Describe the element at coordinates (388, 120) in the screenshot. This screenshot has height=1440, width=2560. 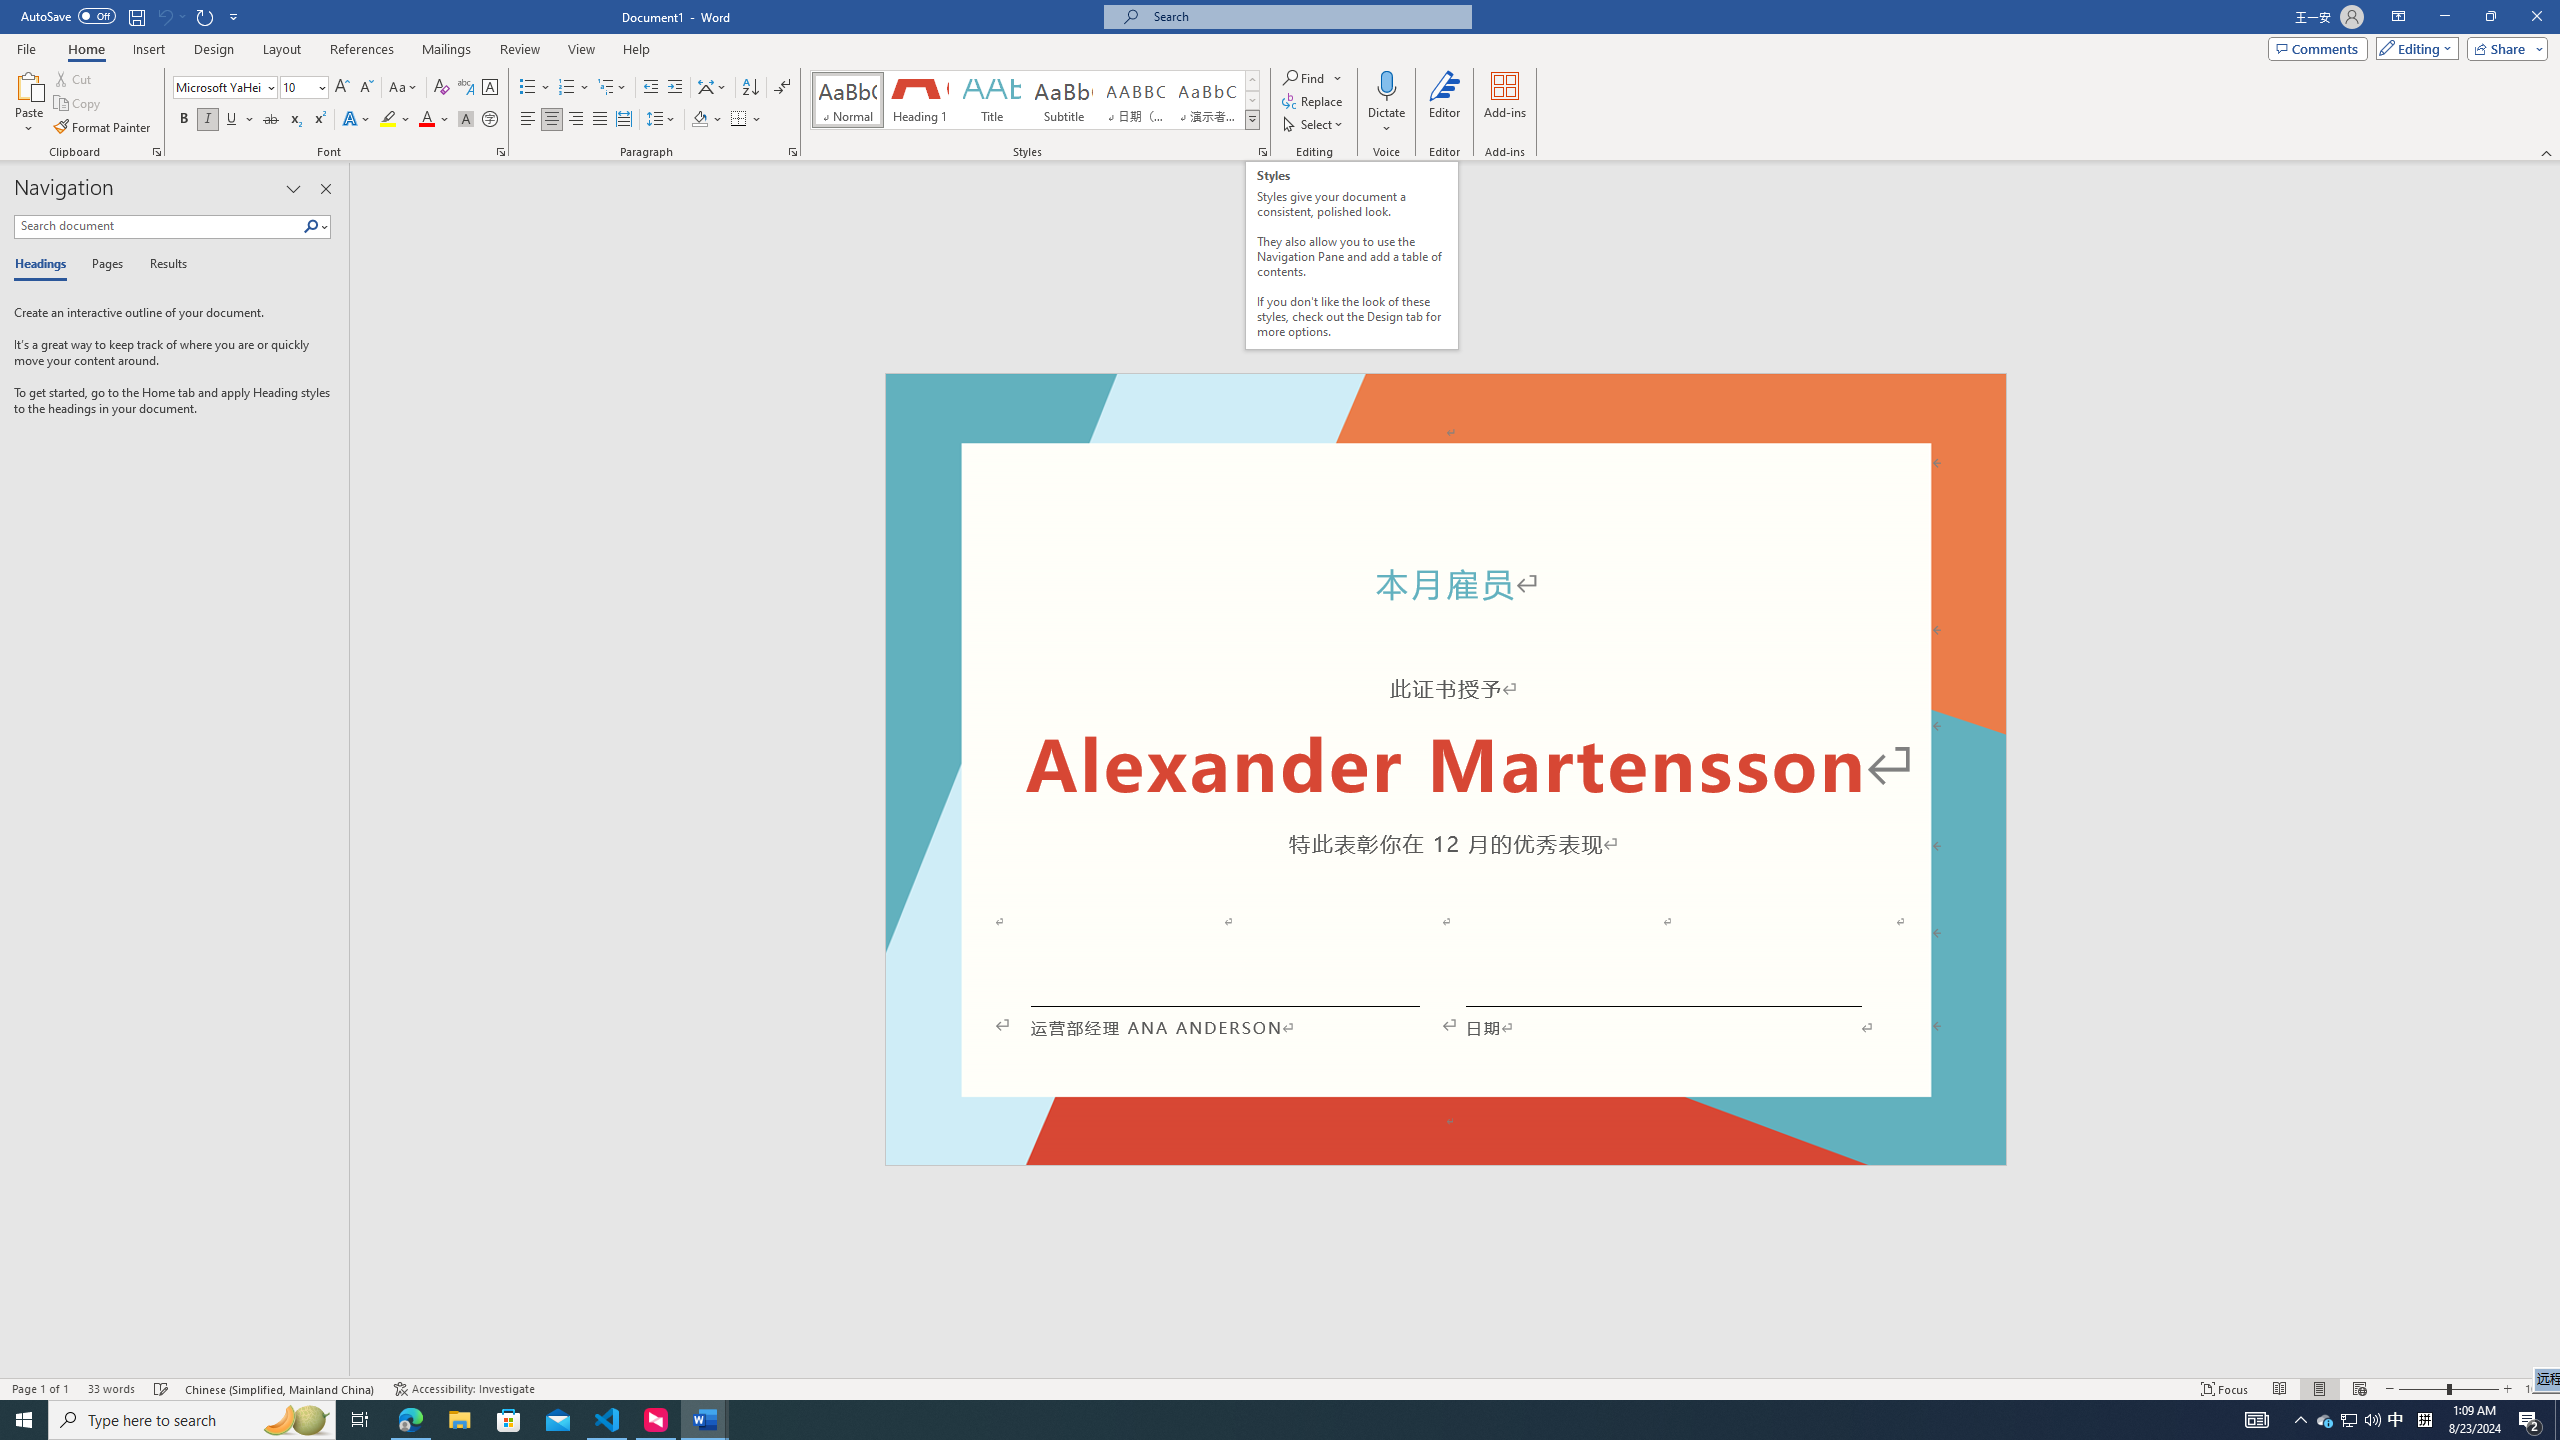
I see `Text Highlight Color Yellow` at that location.